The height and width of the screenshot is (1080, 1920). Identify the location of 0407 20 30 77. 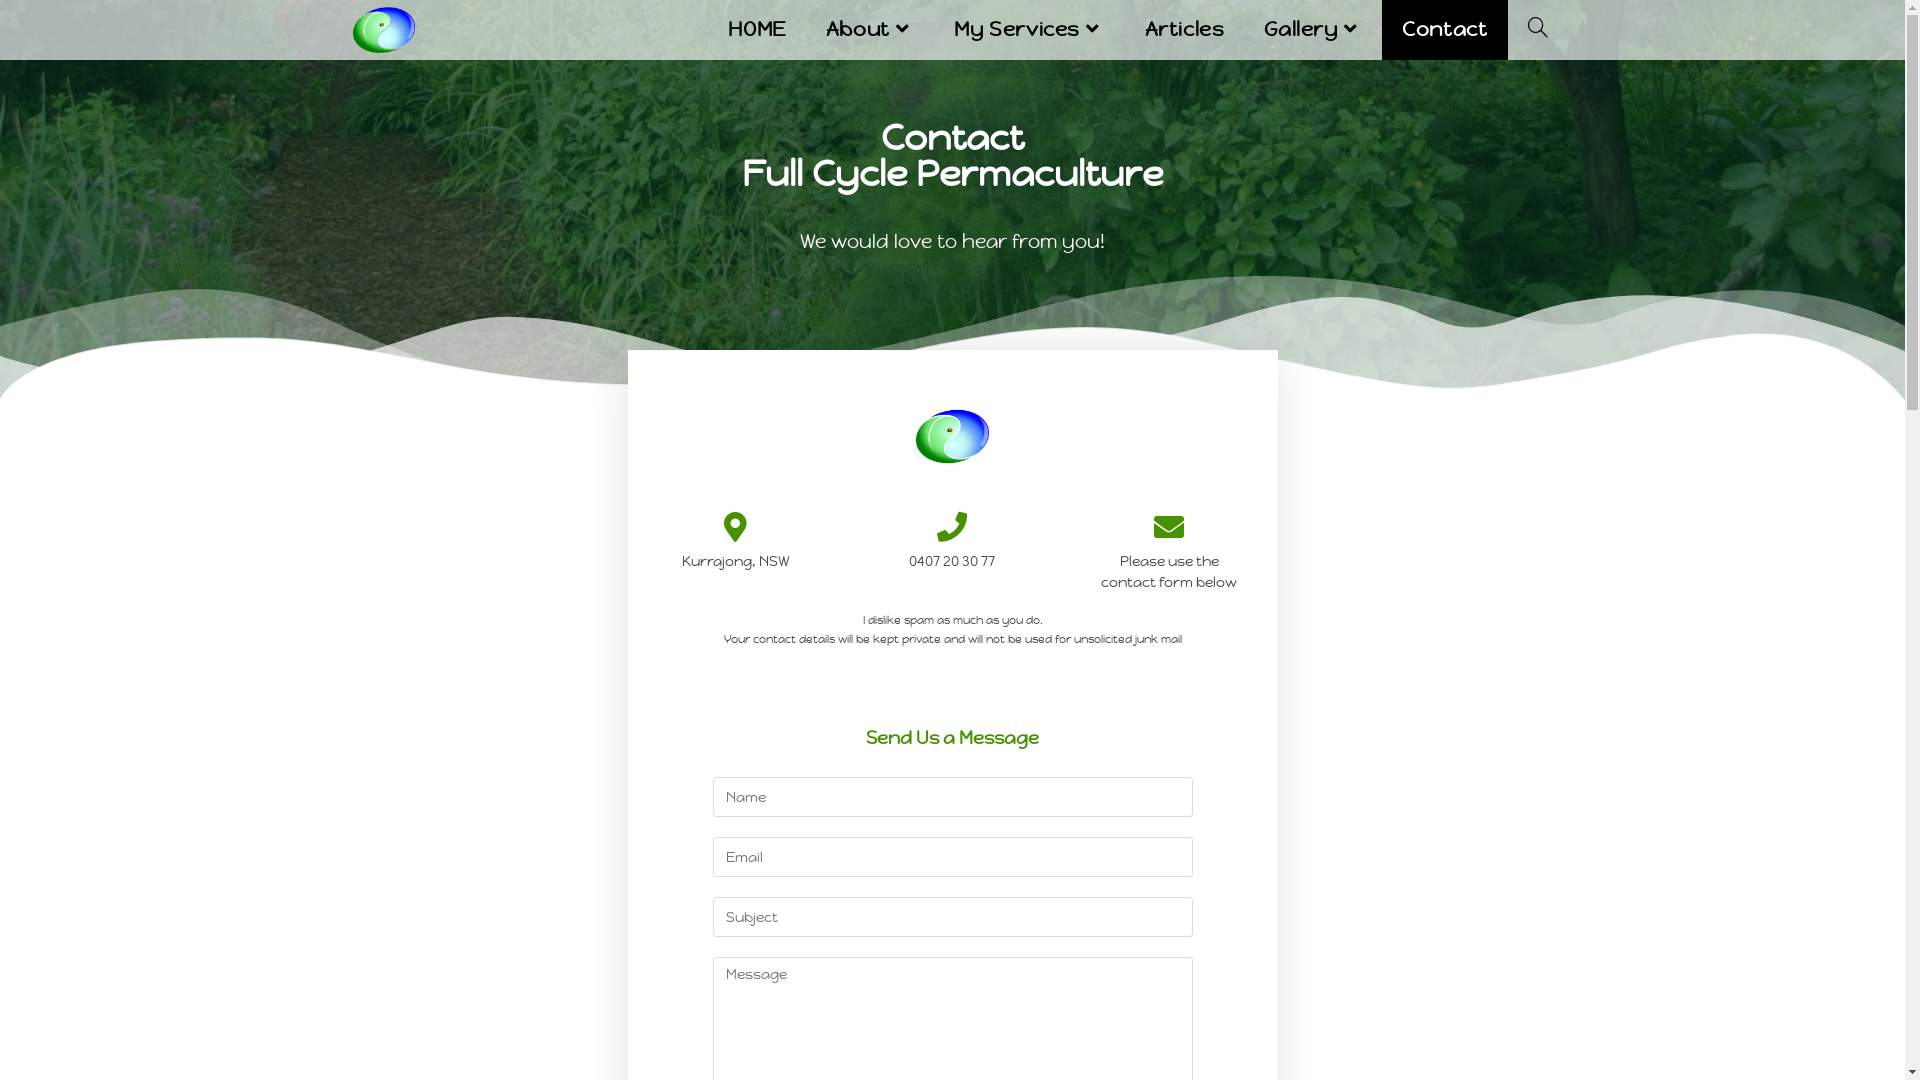
(952, 561).